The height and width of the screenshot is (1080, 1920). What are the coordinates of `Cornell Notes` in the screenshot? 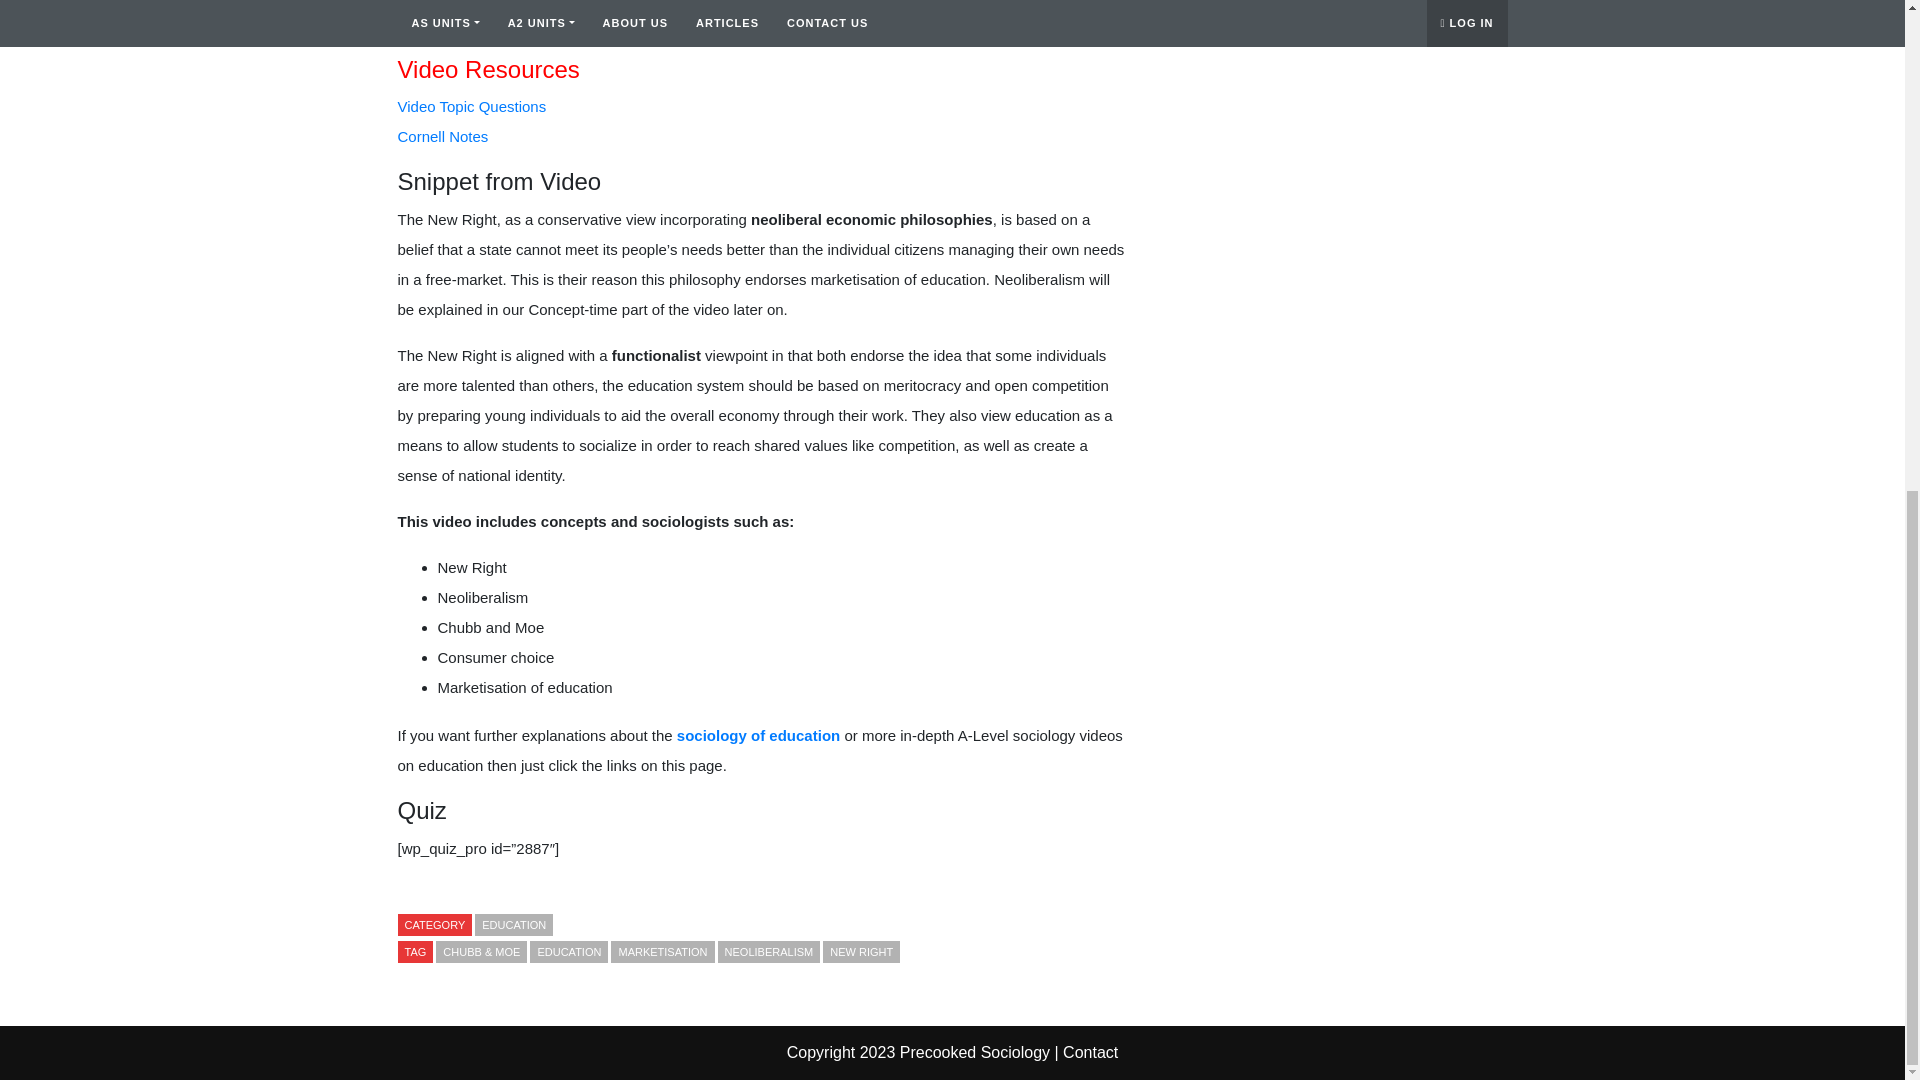 It's located at (443, 136).